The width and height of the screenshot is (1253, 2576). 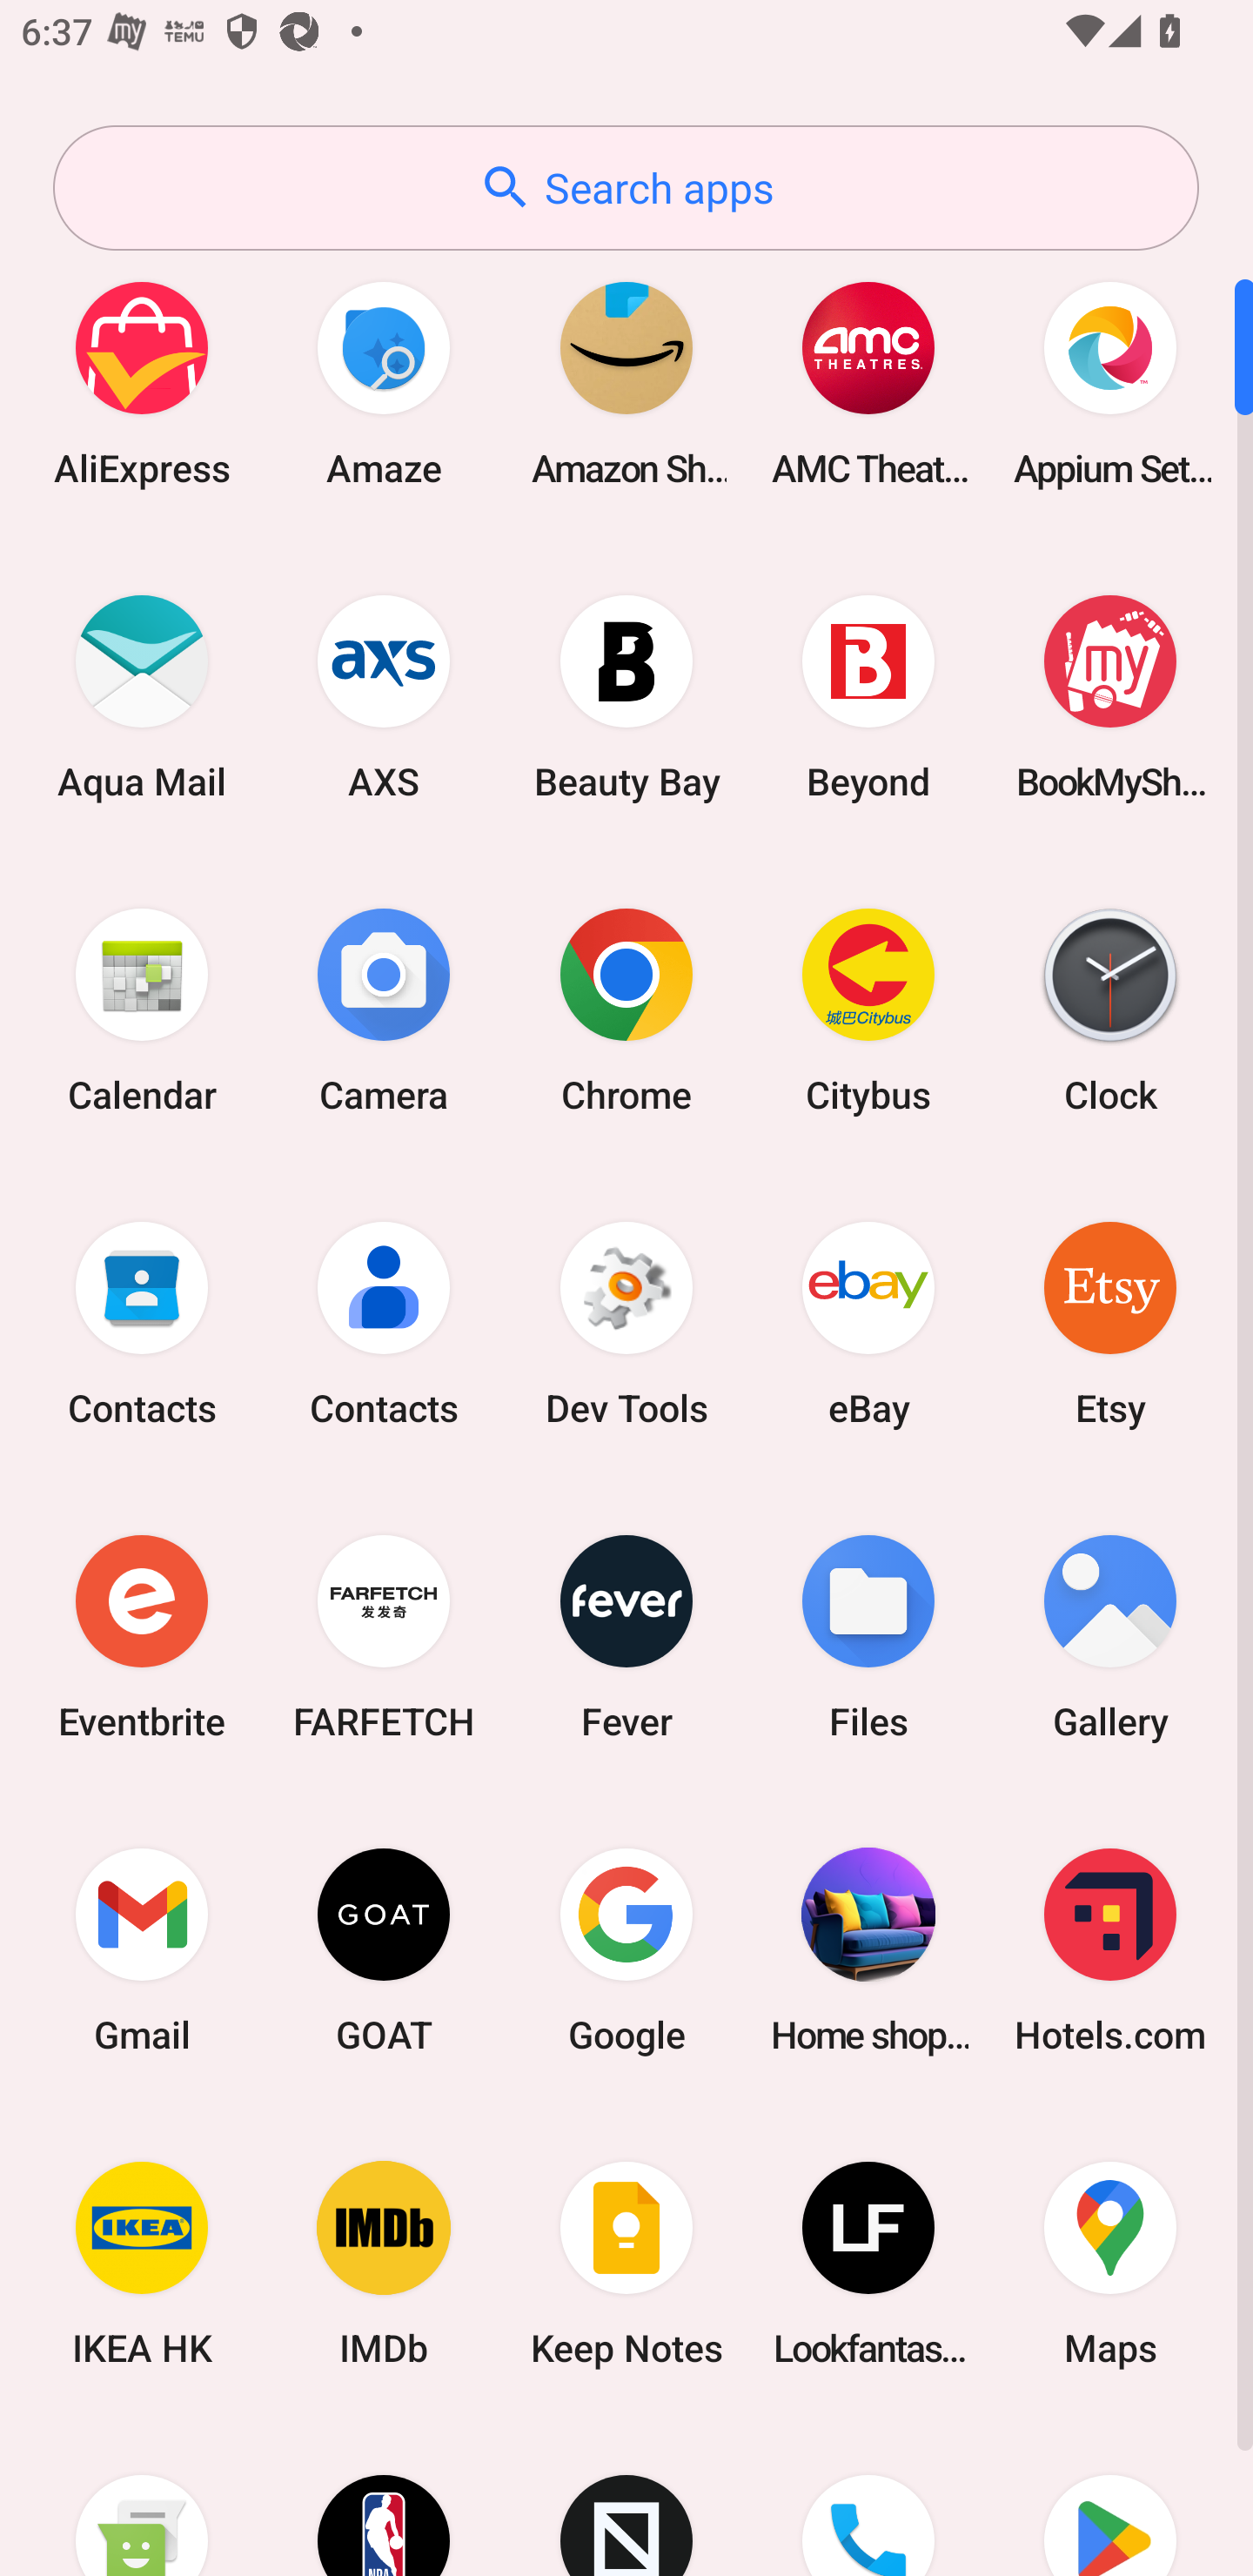 What do you see at coordinates (1110, 1323) in the screenshot?
I see `Etsy` at bounding box center [1110, 1323].